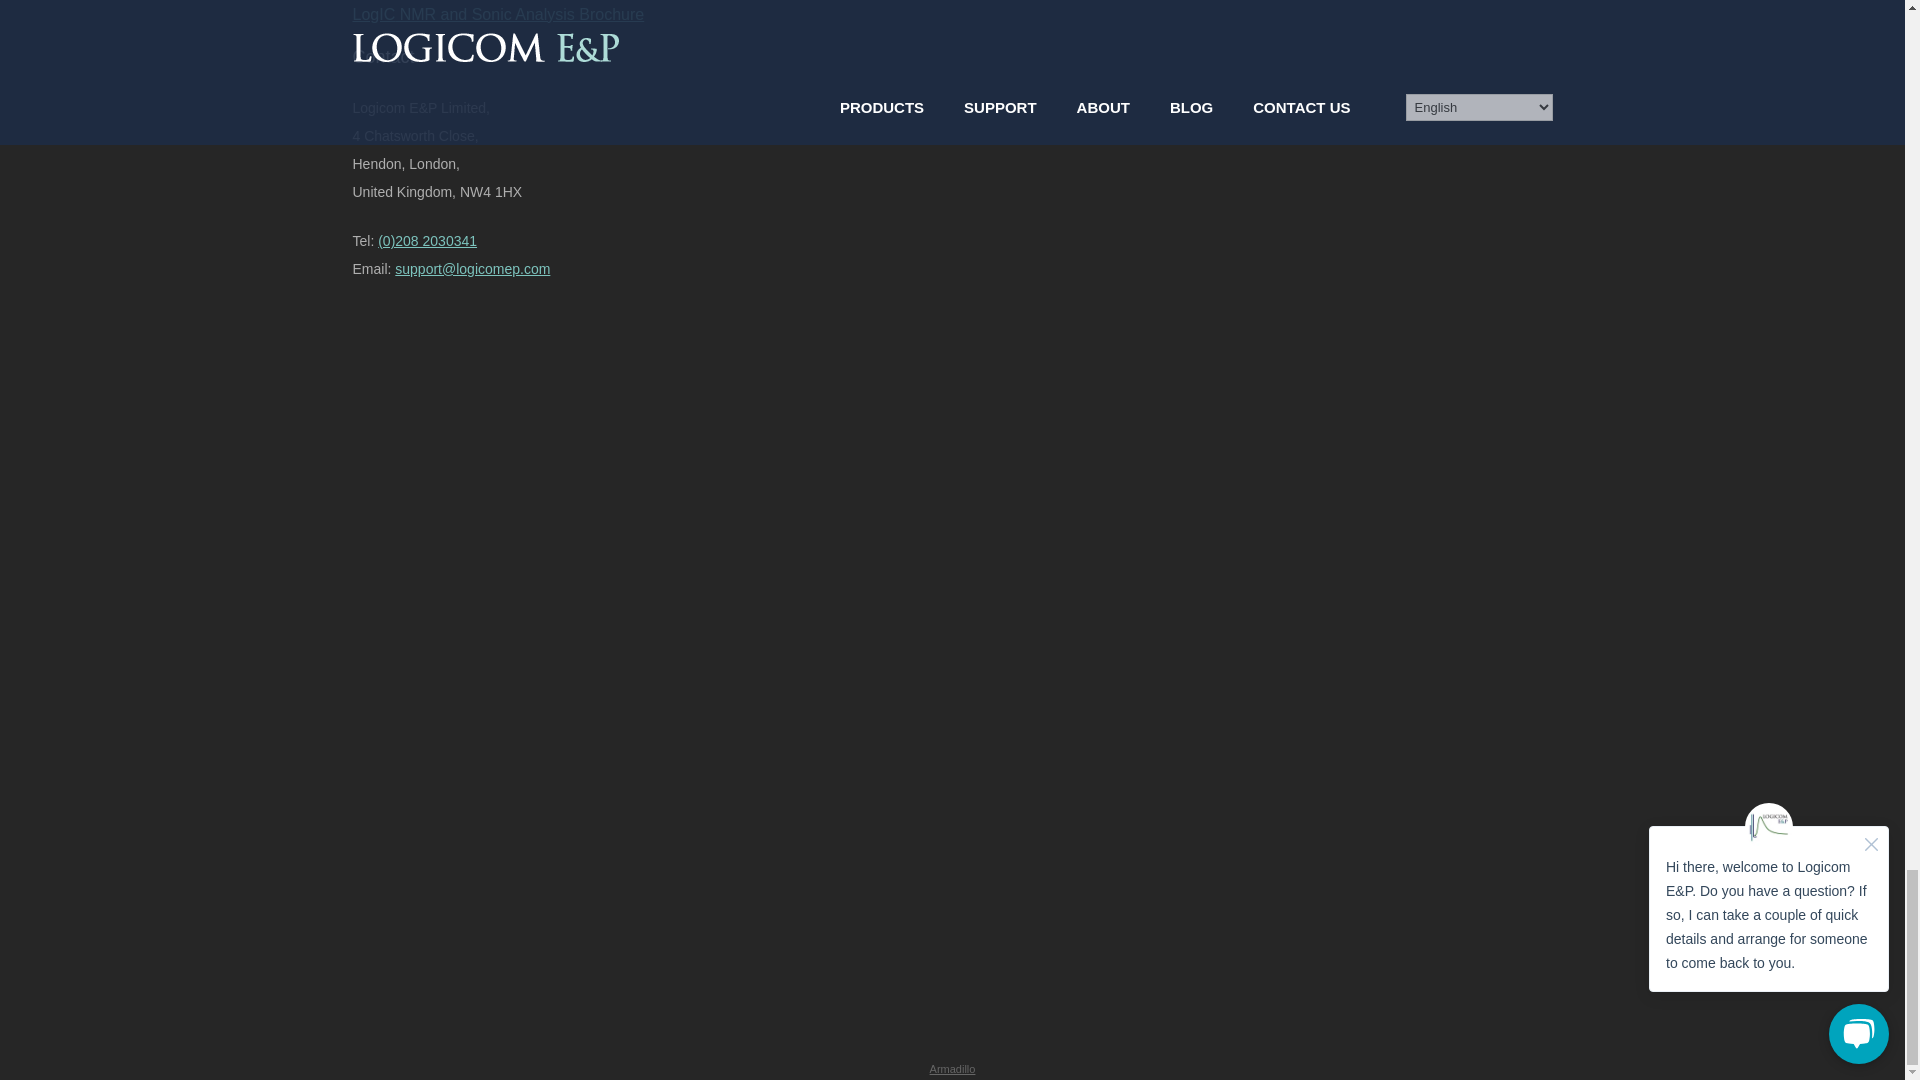  Describe the element at coordinates (502, 762) in the screenshot. I see `LinkedIn` at that location.